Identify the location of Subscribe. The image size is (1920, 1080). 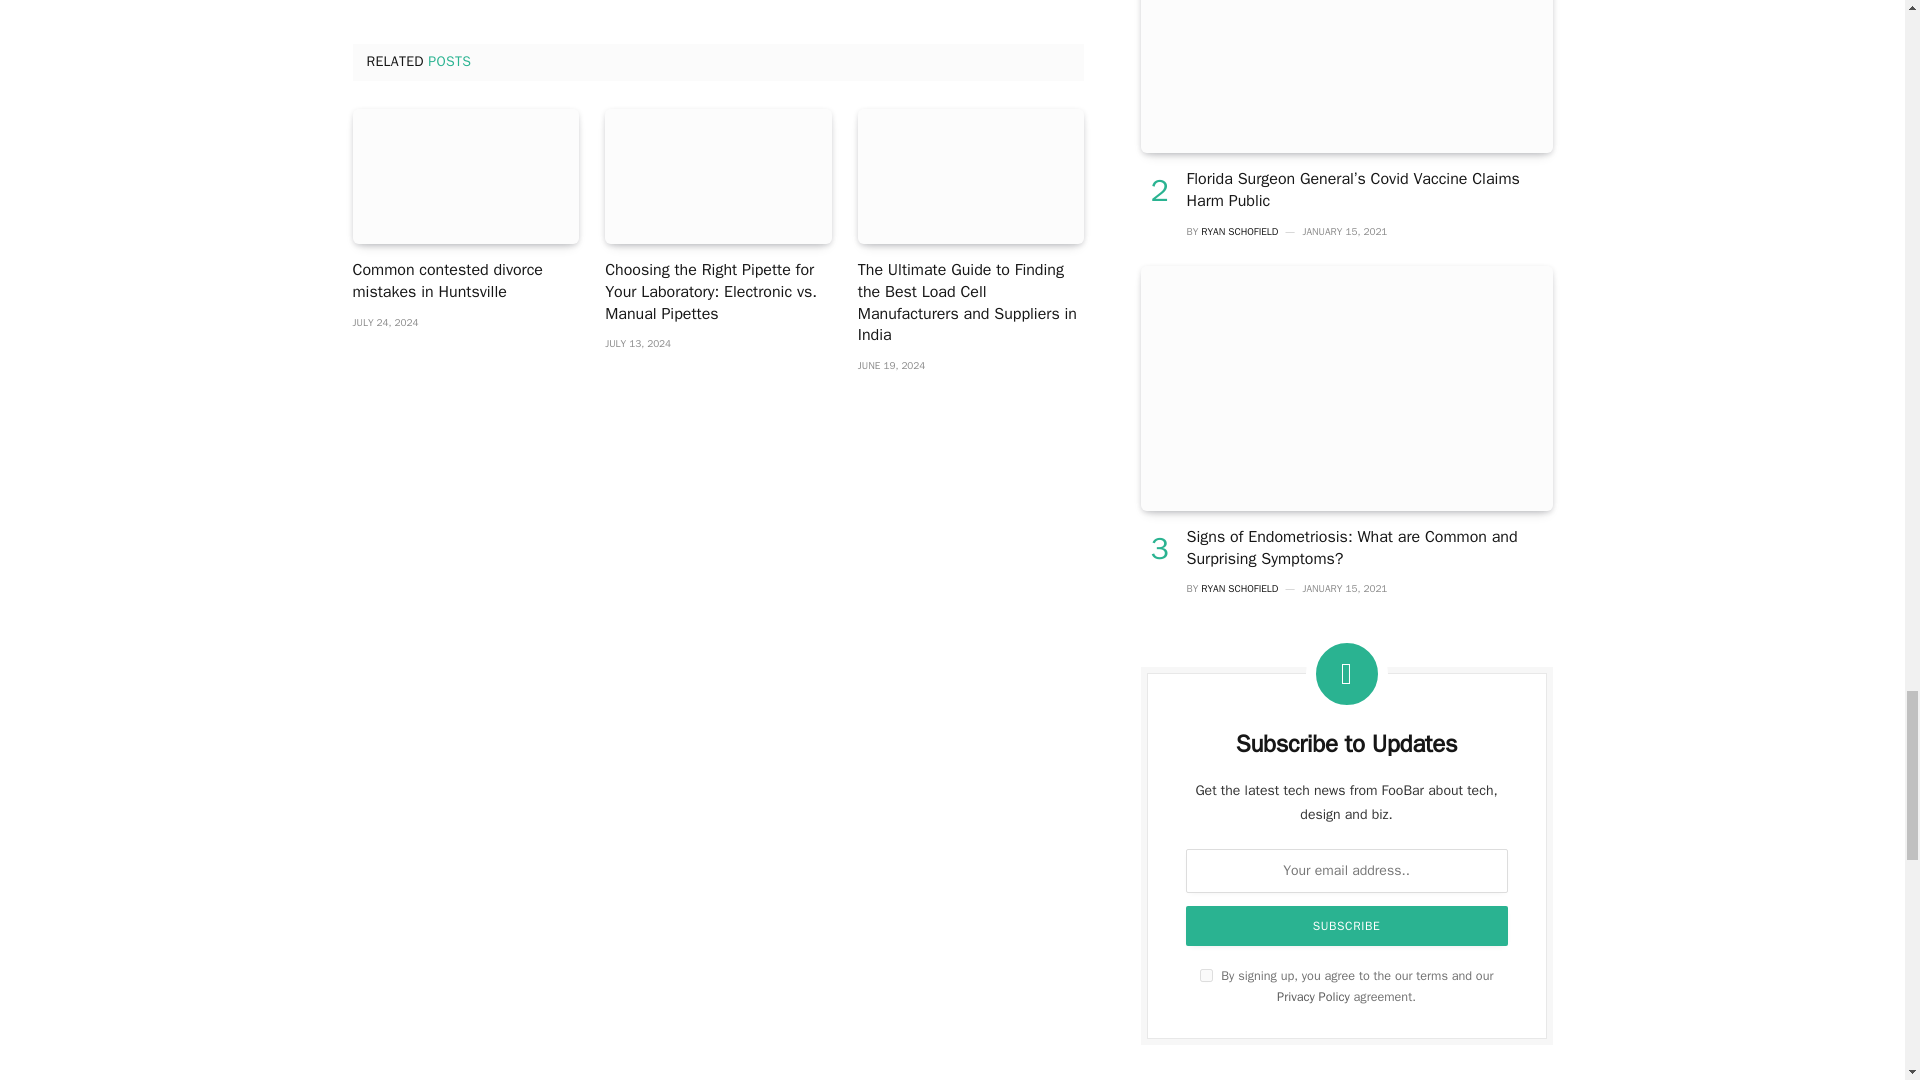
(1346, 926).